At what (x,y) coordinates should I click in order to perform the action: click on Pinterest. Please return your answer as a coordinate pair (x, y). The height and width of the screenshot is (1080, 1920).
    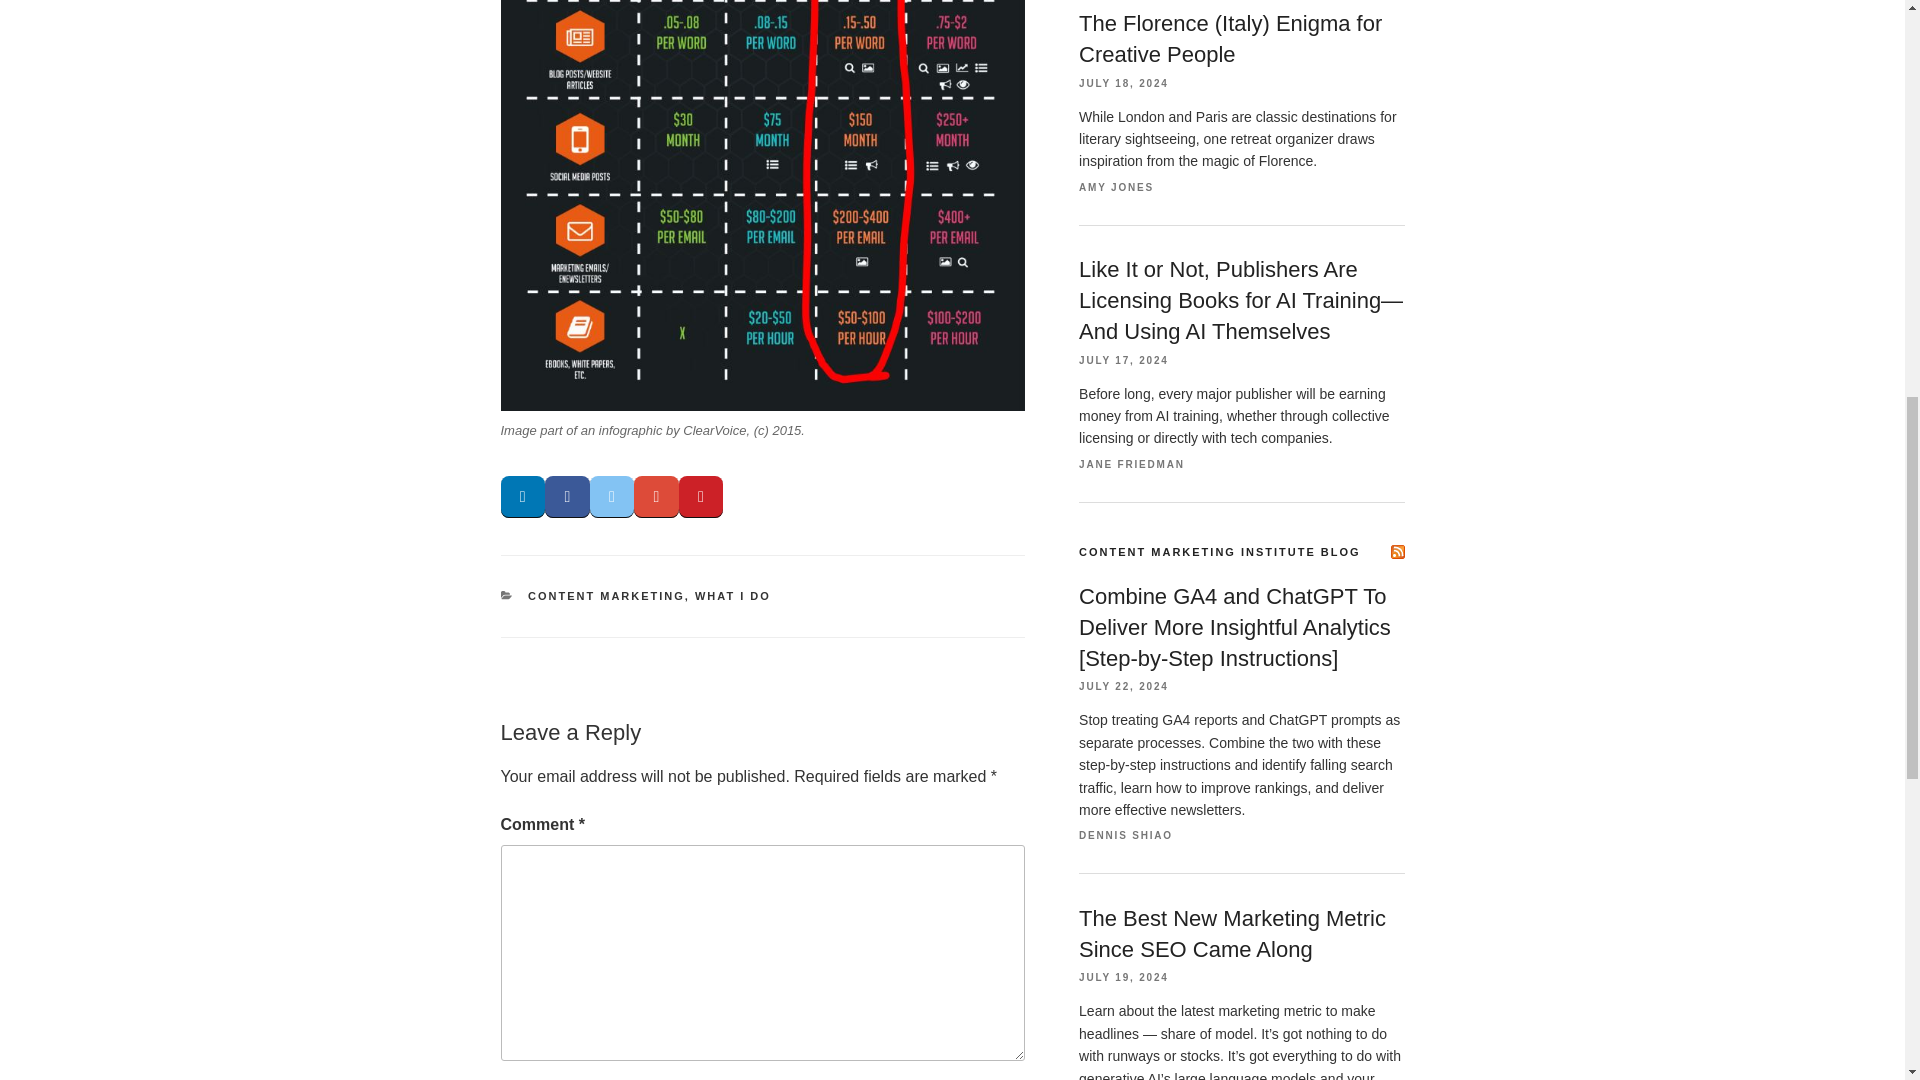
    Looking at the image, I should click on (701, 498).